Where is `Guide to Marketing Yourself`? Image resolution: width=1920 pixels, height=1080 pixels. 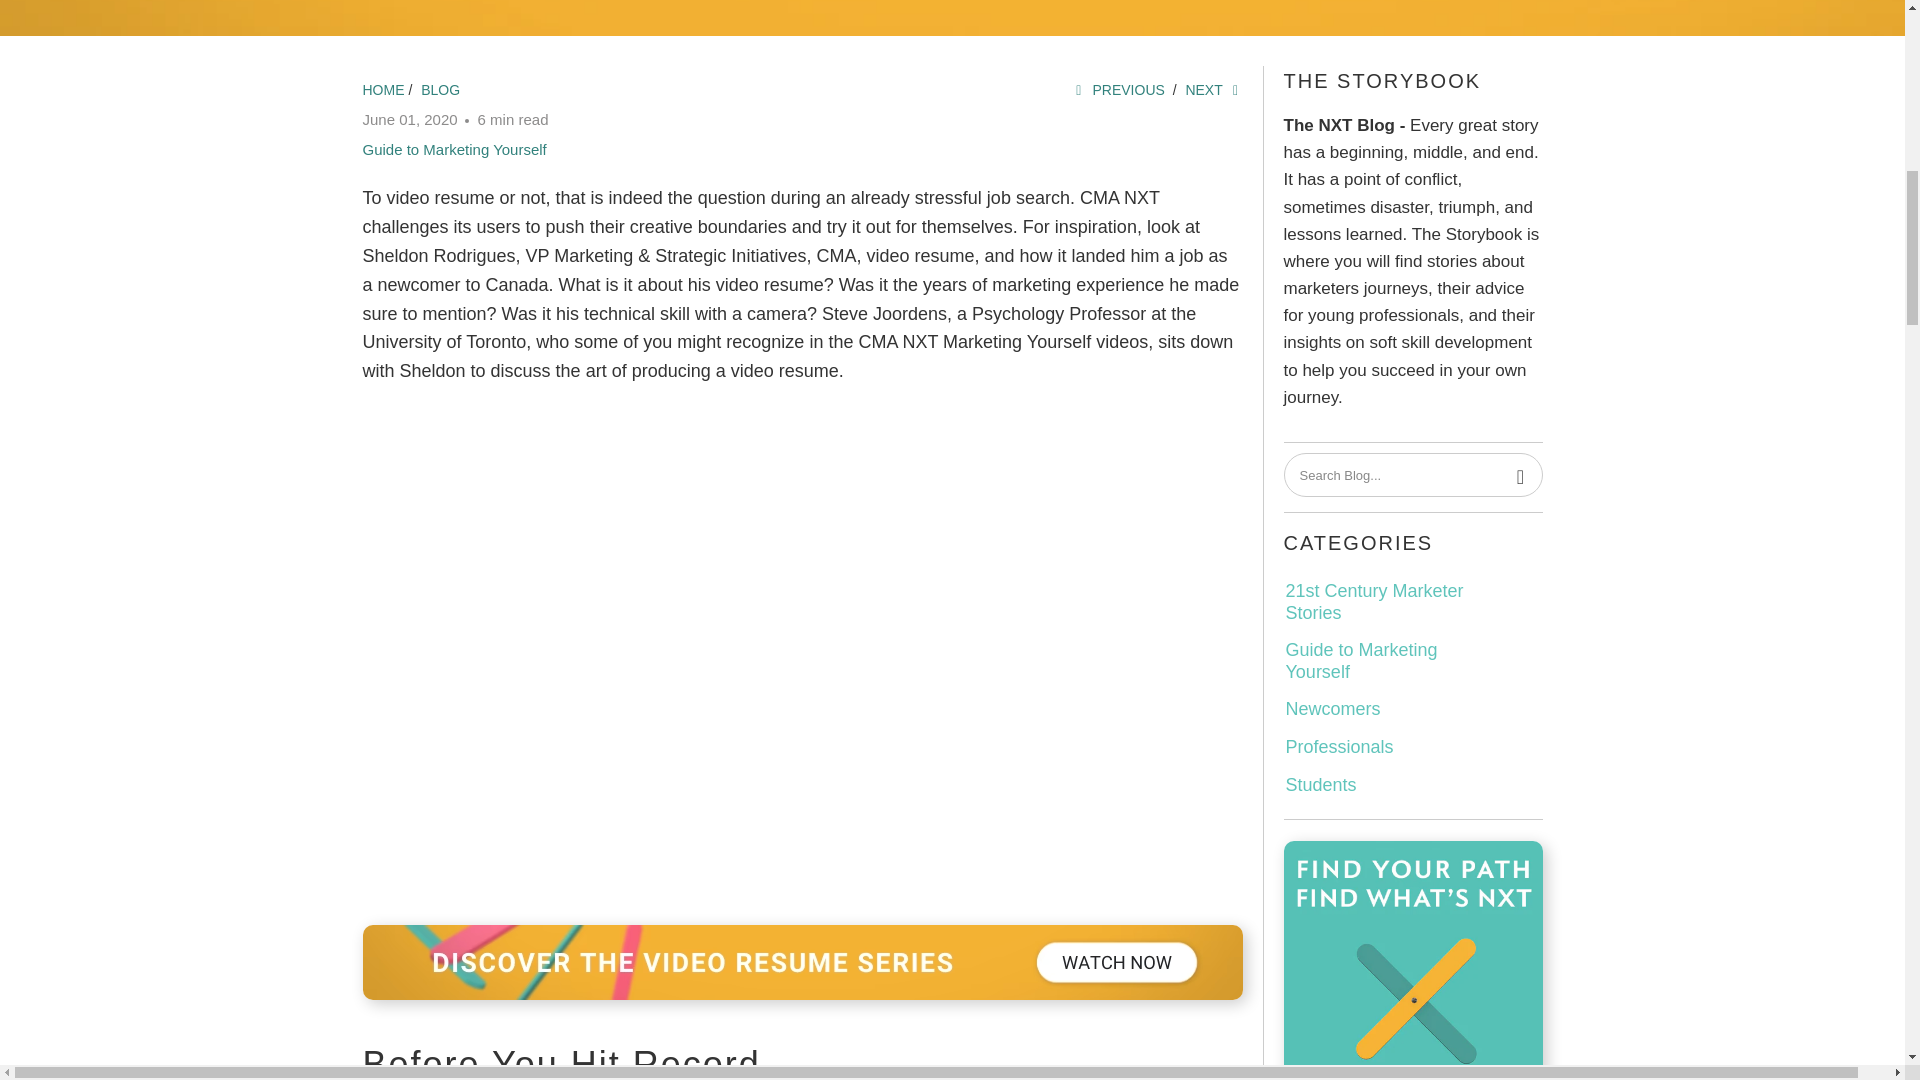
Guide to Marketing Yourself is located at coordinates (454, 149).